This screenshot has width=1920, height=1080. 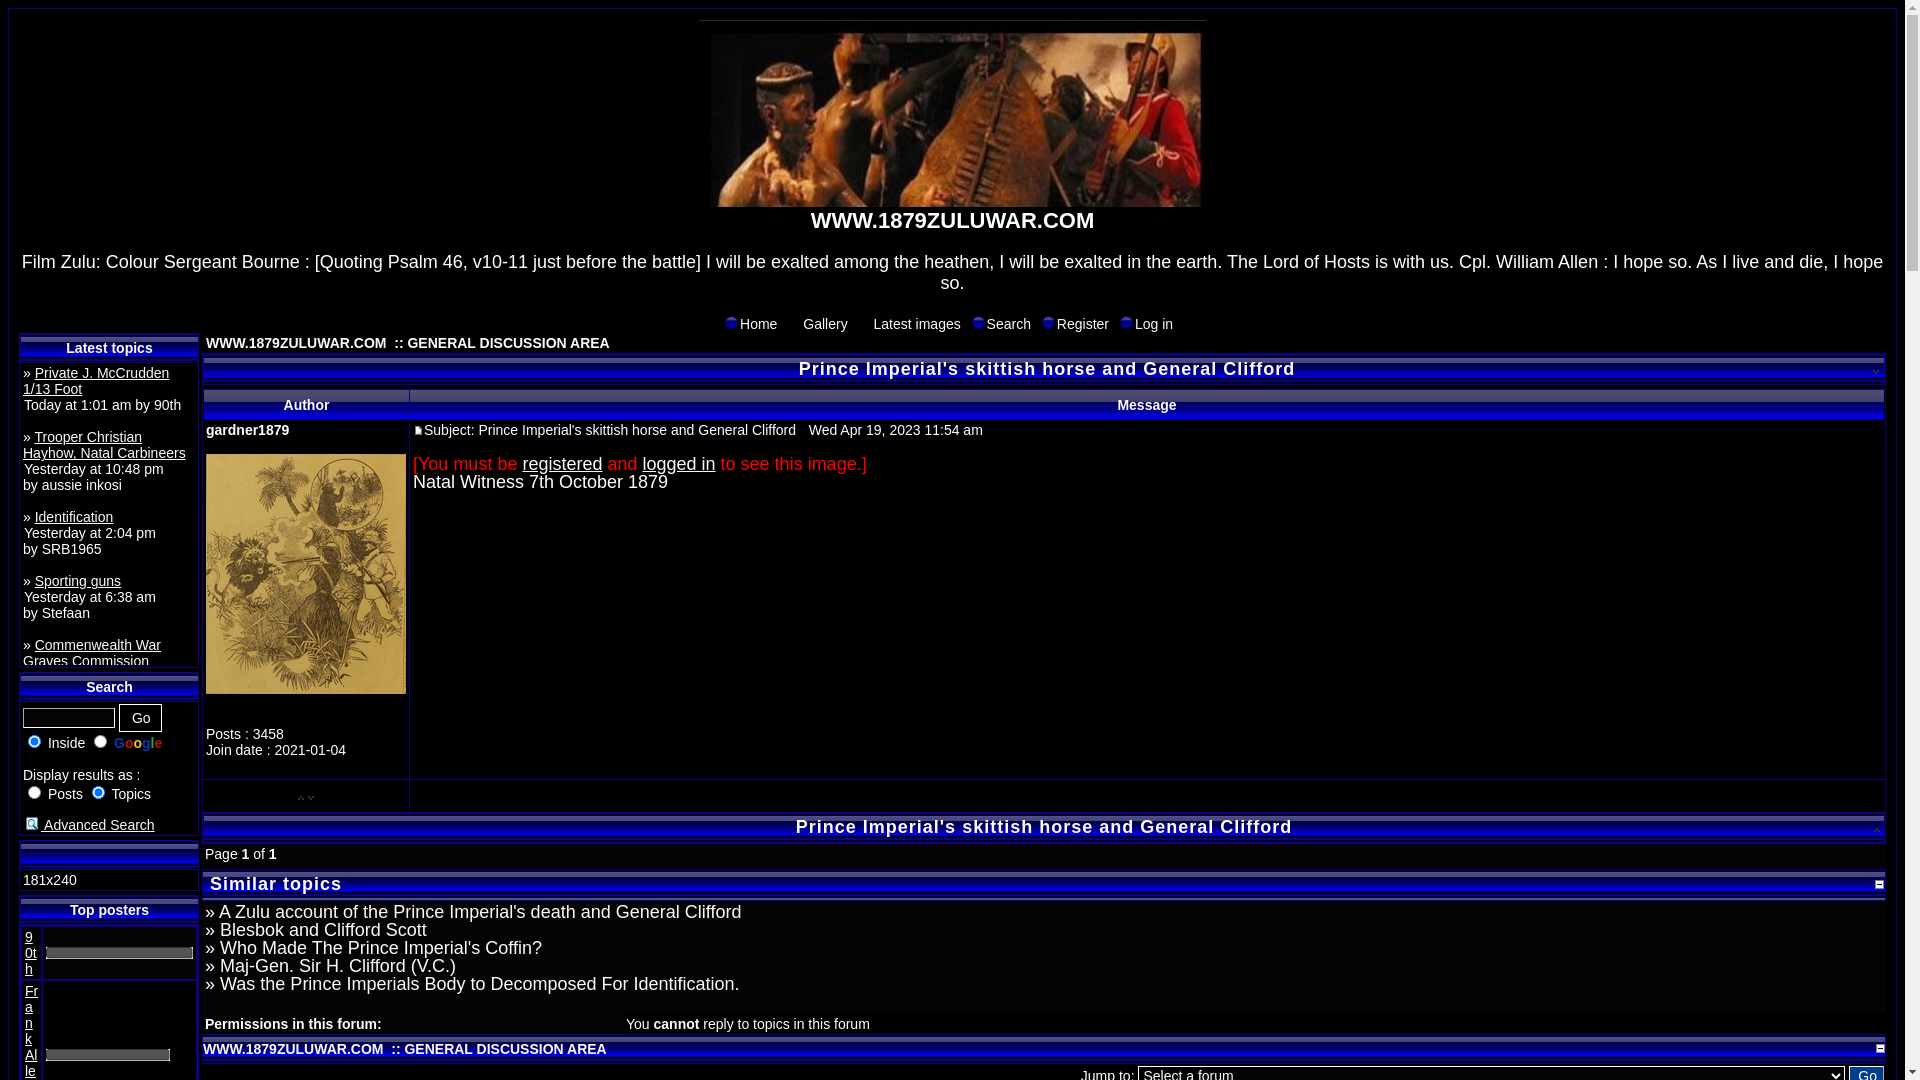 What do you see at coordinates (89, 825) in the screenshot?
I see `Advanced Search` at bounding box center [89, 825].